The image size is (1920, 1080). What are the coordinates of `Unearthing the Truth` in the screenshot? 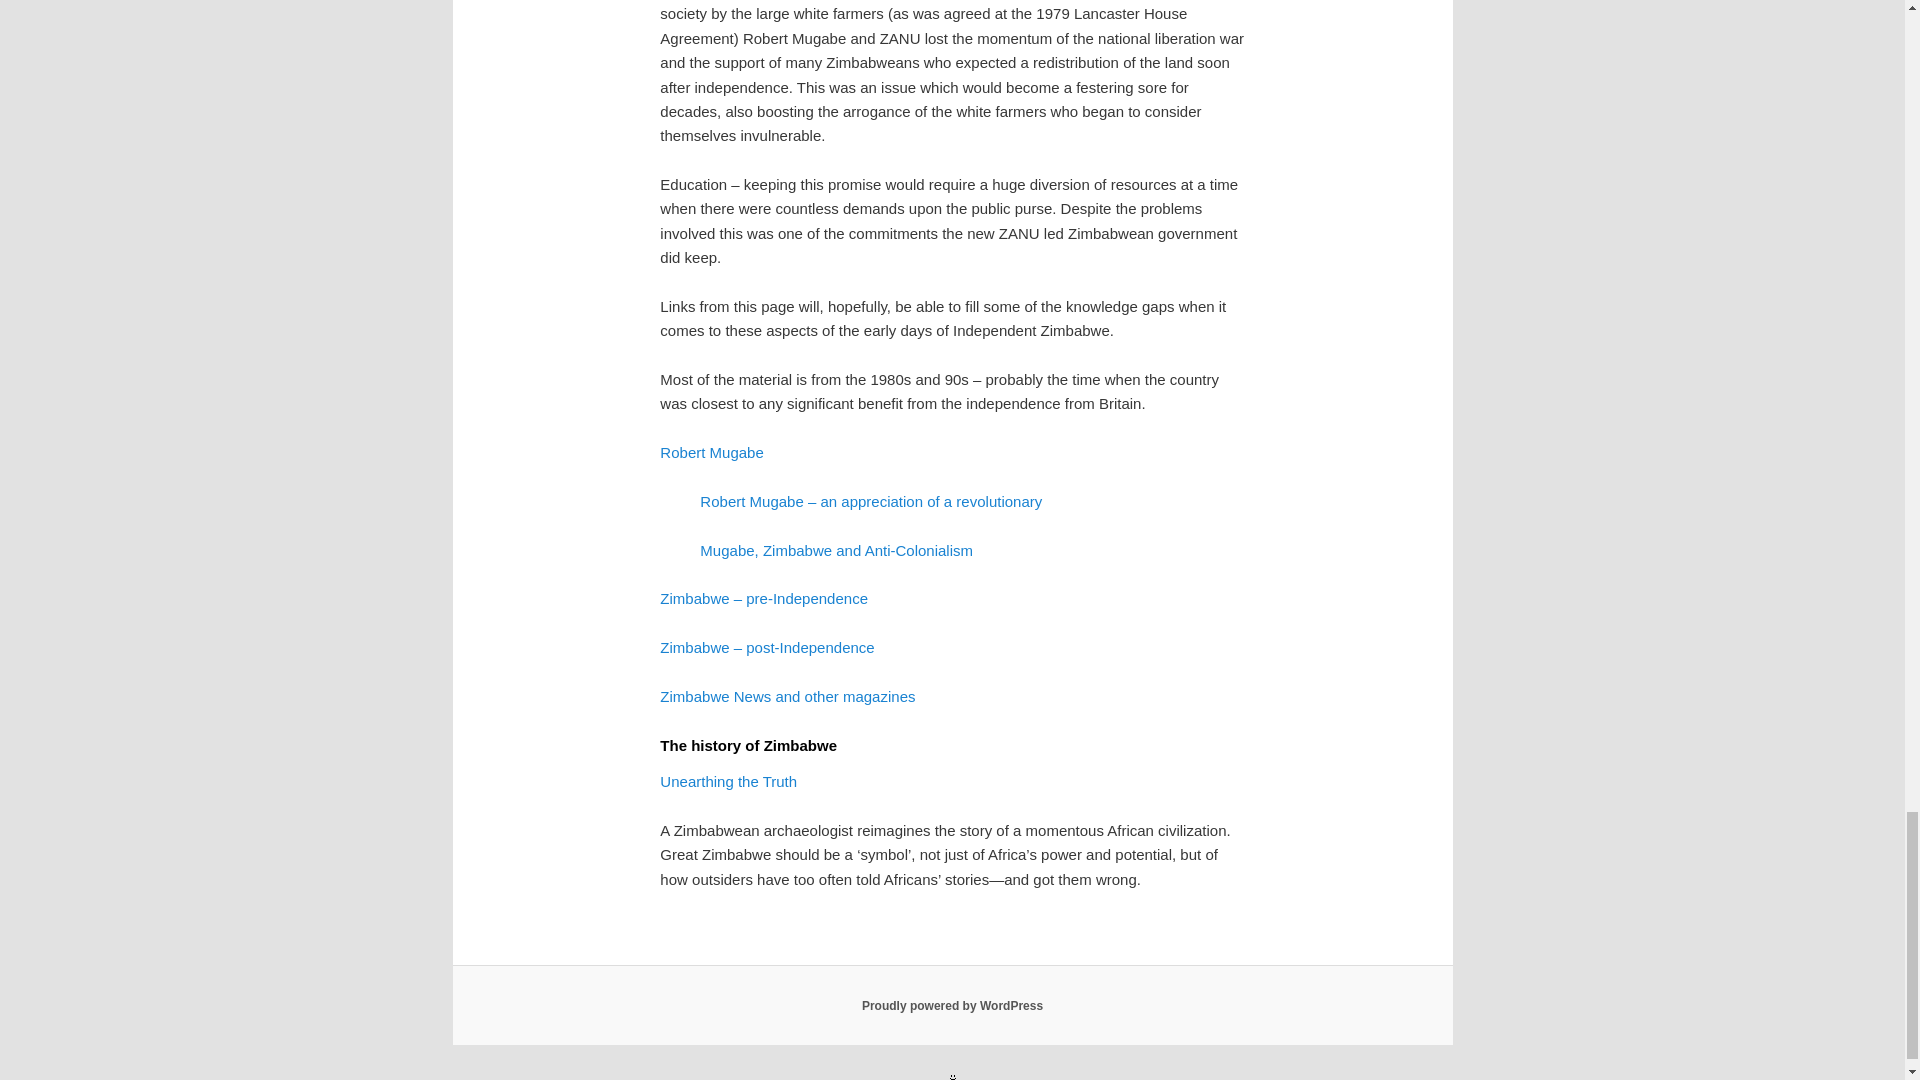 It's located at (728, 781).